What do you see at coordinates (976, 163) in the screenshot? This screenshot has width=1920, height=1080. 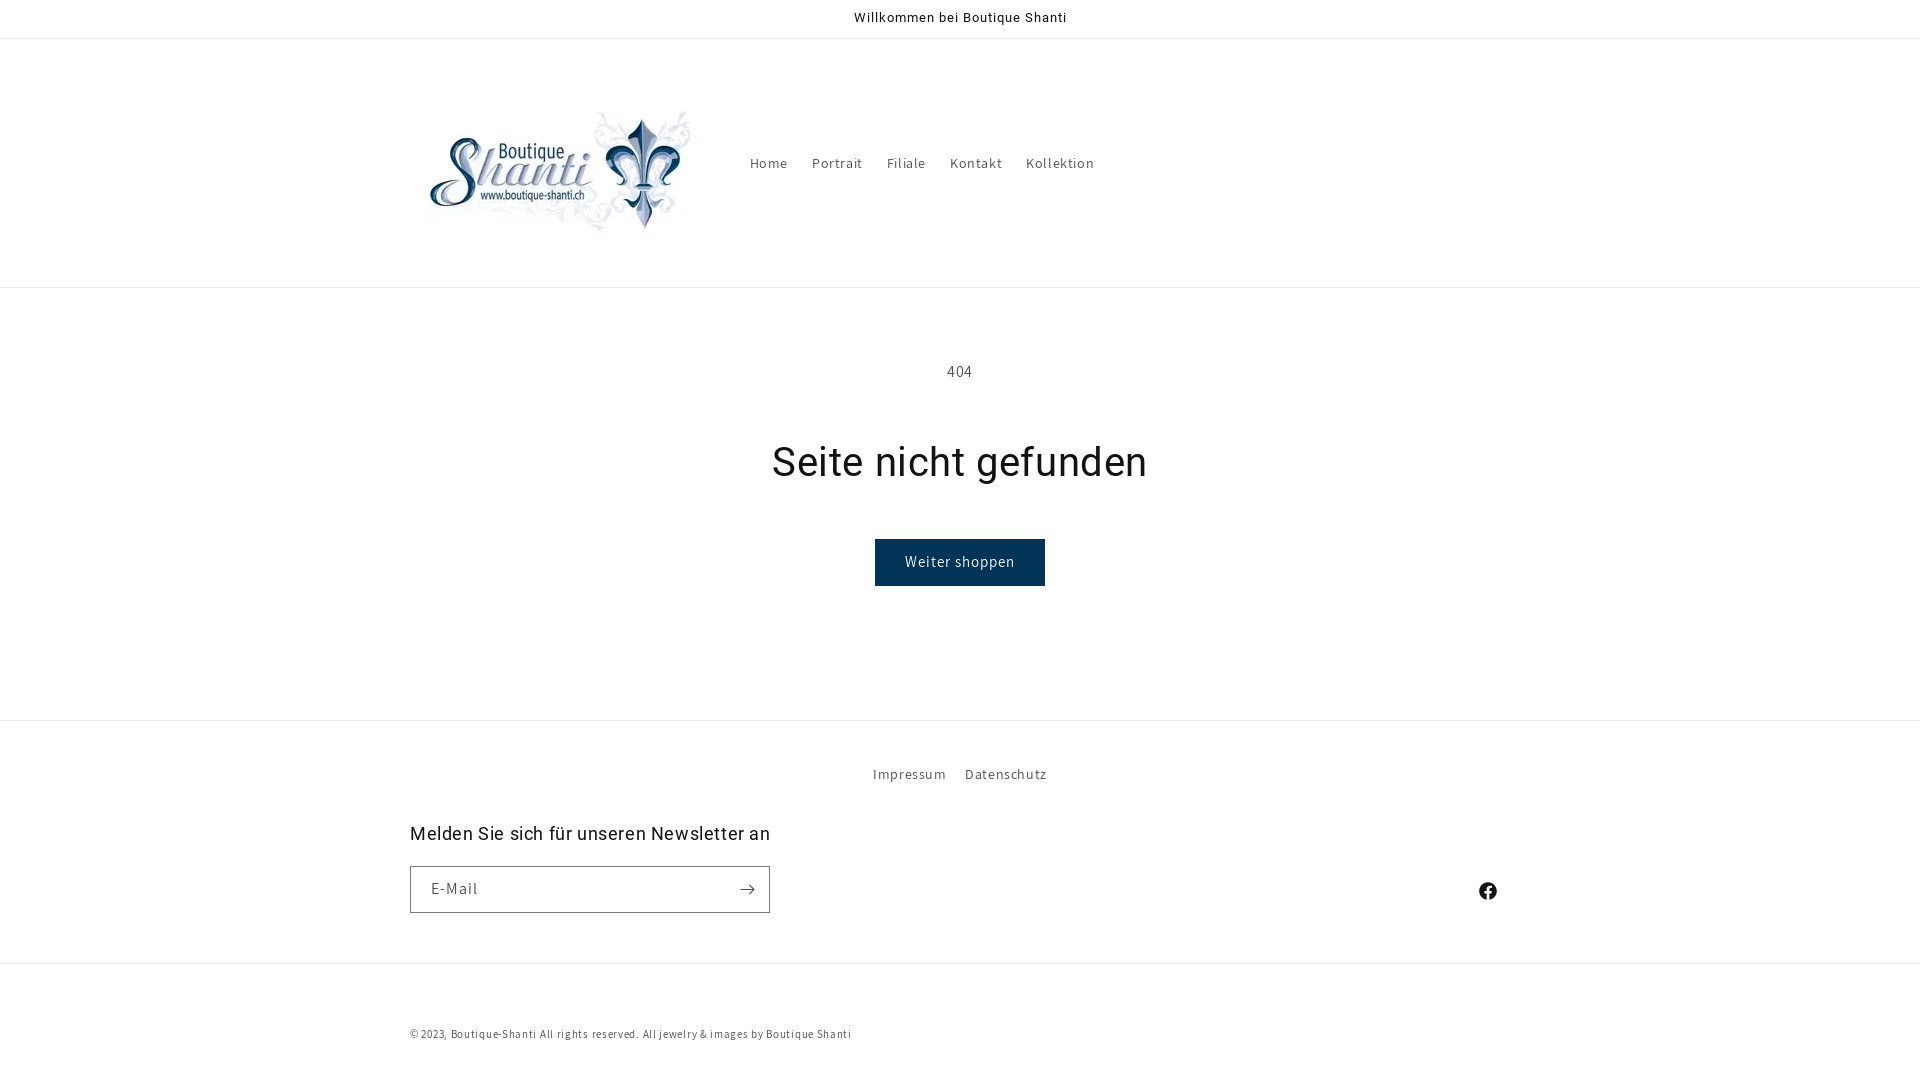 I see `Kontakt` at bounding box center [976, 163].